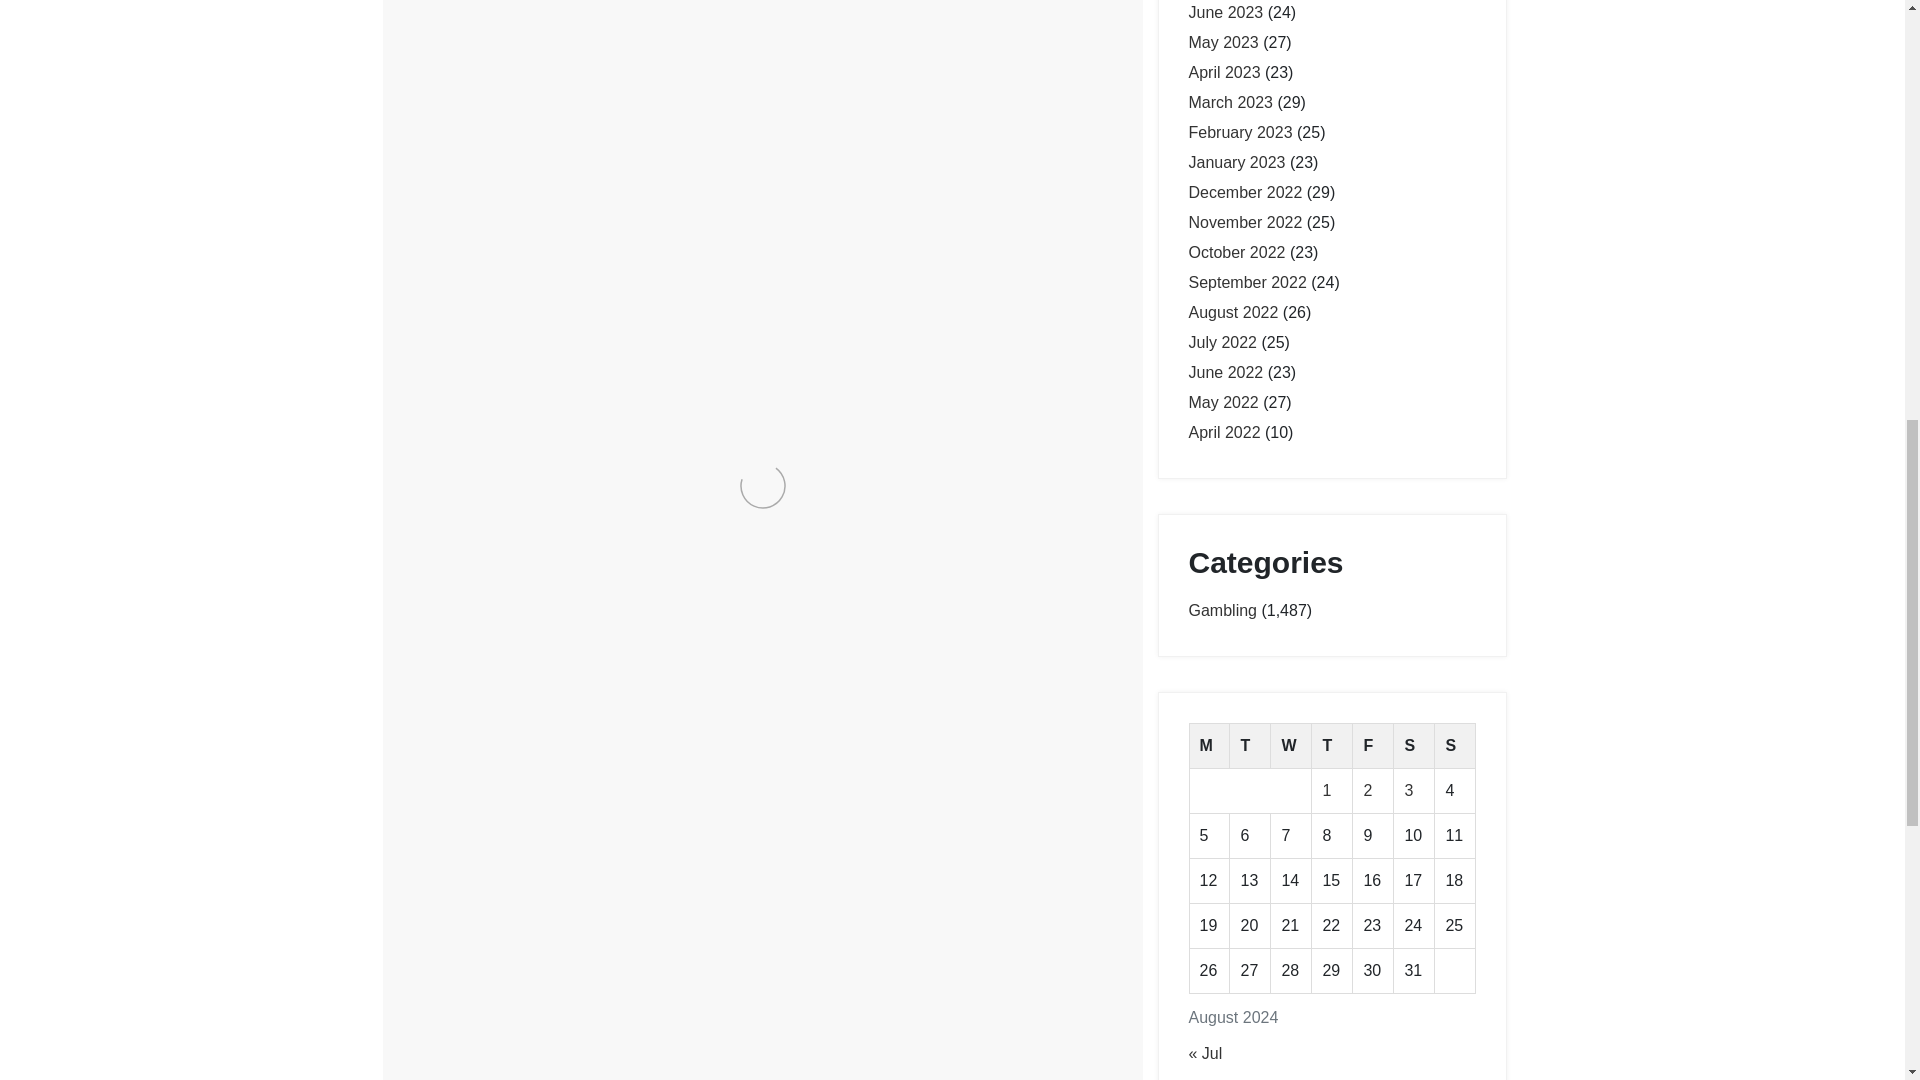 The image size is (1920, 1080). What do you see at coordinates (1222, 342) in the screenshot?
I see `July 2022` at bounding box center [1222, 342].